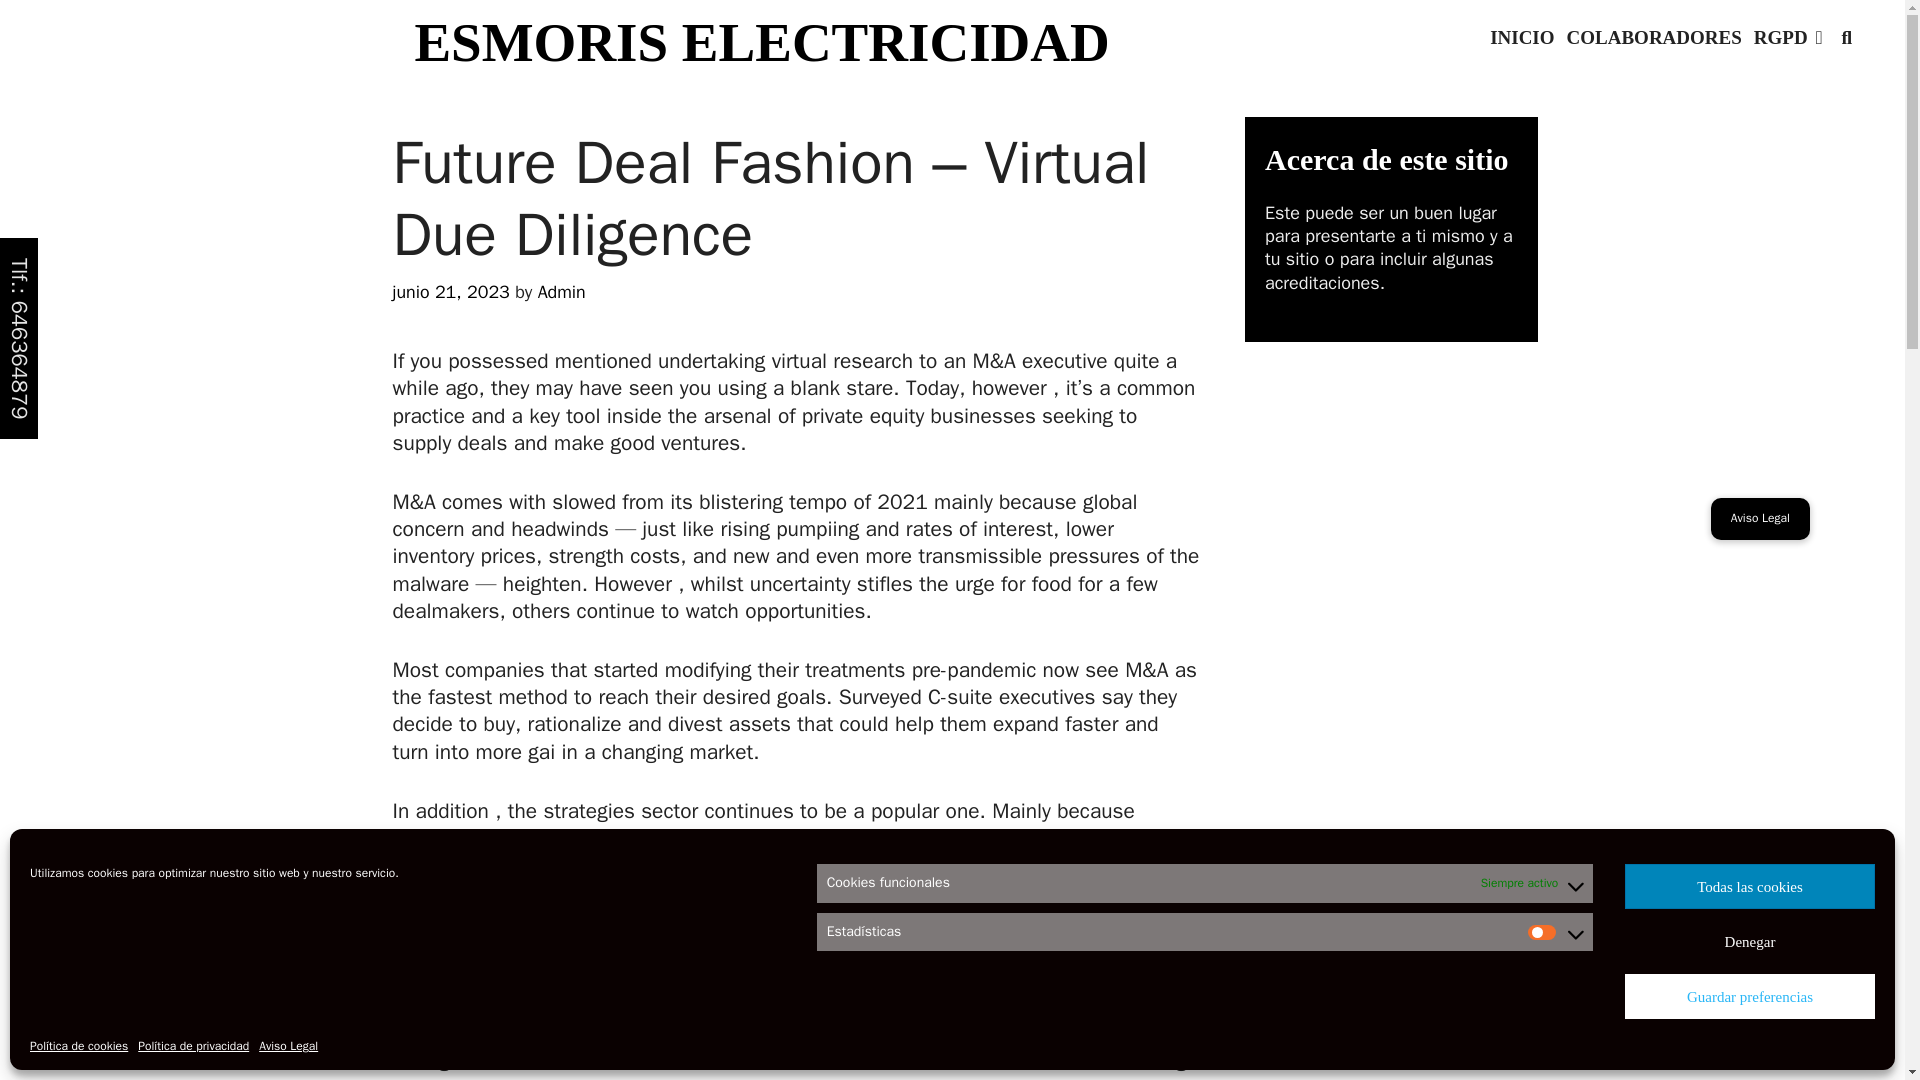  What do you see at coordinates (561, 292) in the screenshot?
I see `Admin` at bounding box center [561, 292].